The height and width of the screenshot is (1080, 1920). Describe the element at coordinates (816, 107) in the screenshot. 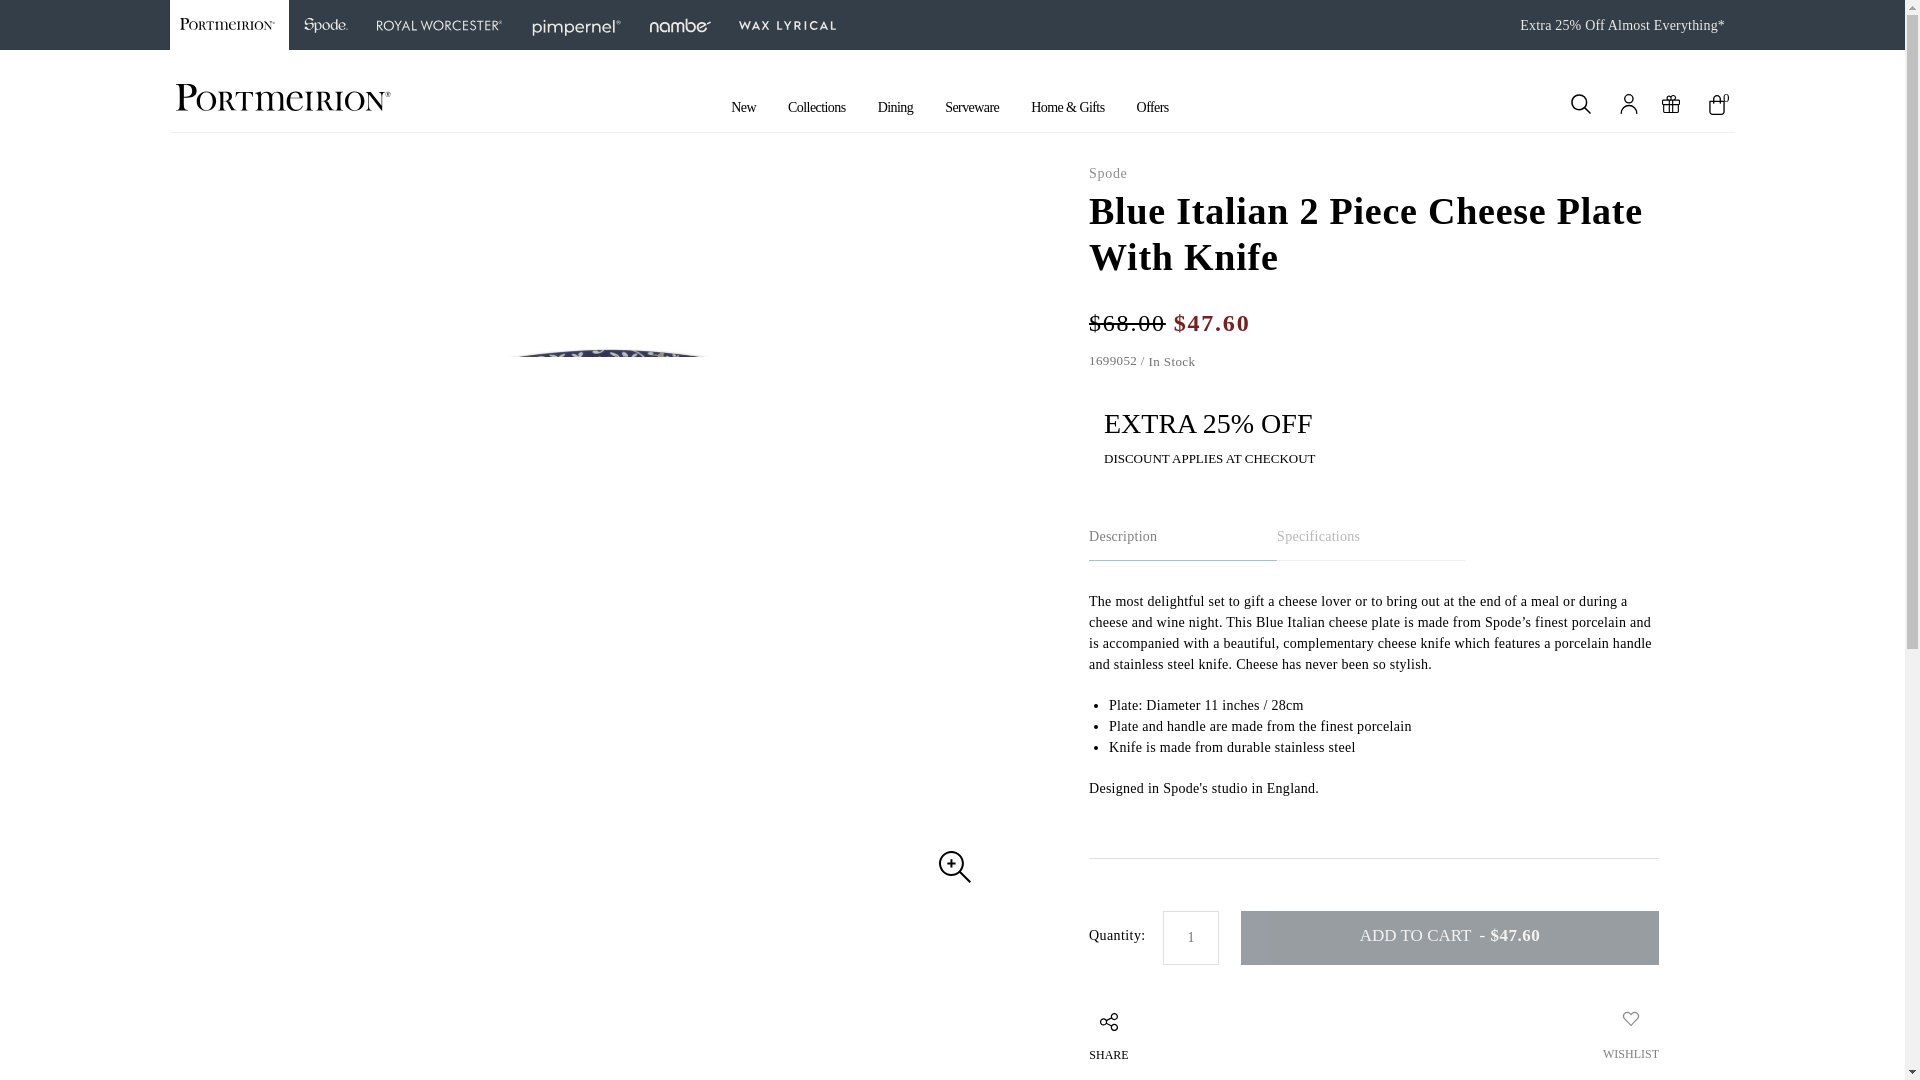

I see `Collections` at that location.